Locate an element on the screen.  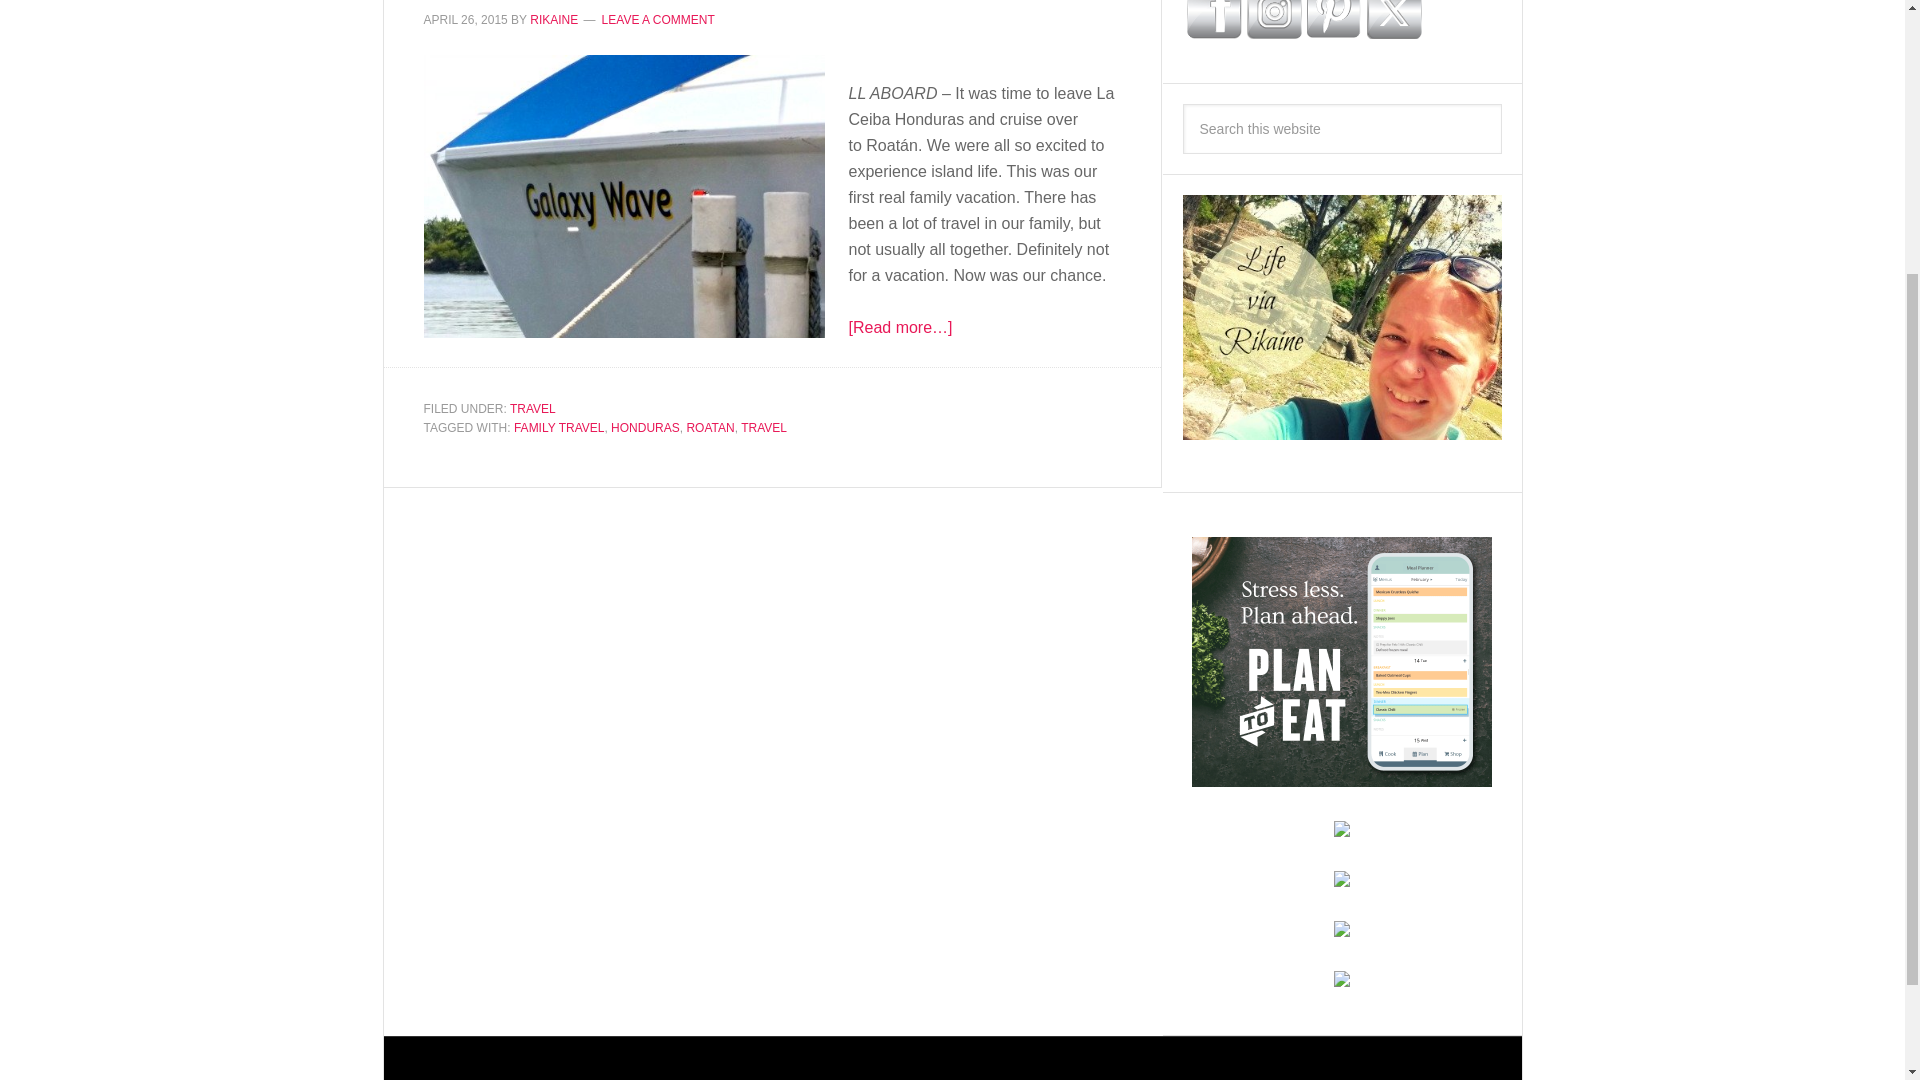
Facebook is located at coordinates (1213, 19).